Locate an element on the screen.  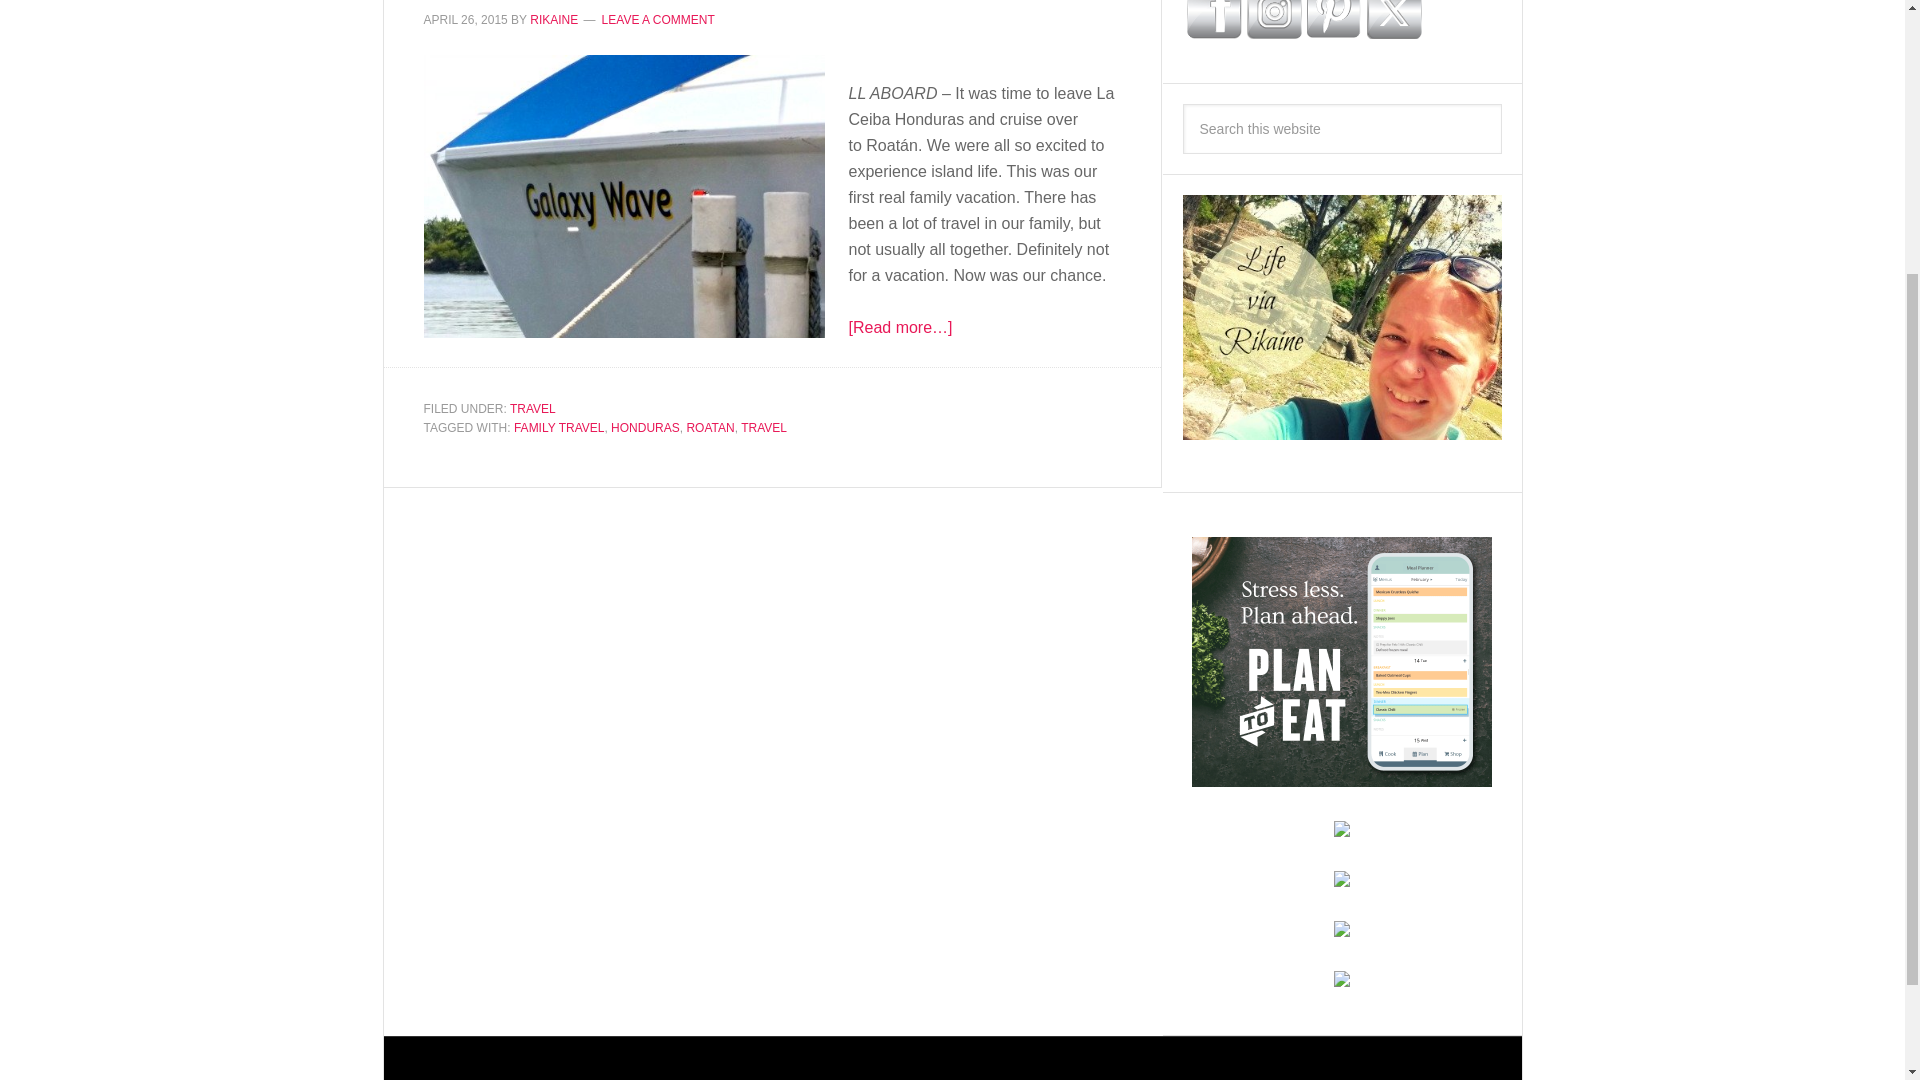
Facebook is located at coordinates (1213, 19).